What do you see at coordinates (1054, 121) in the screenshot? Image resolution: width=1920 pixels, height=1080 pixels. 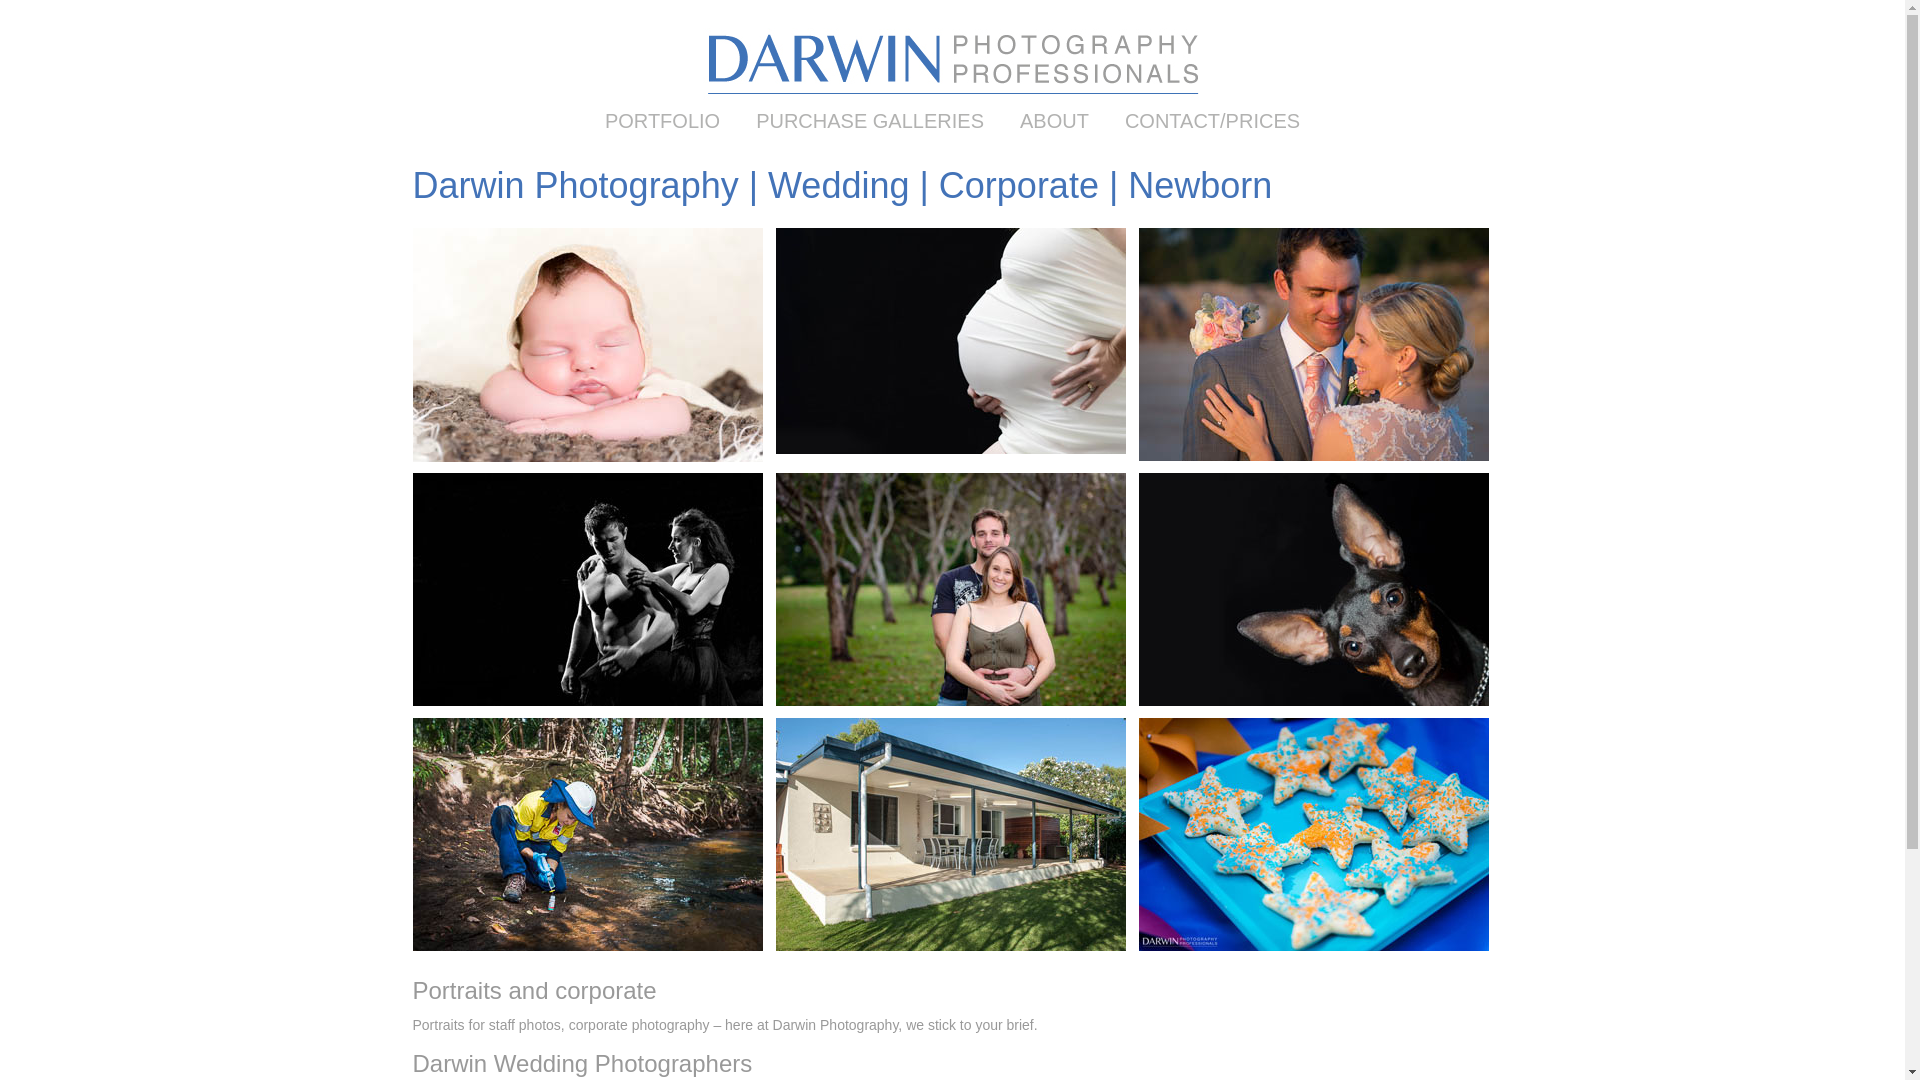 I see `ABOUT` at bounding box center [1054, 121].